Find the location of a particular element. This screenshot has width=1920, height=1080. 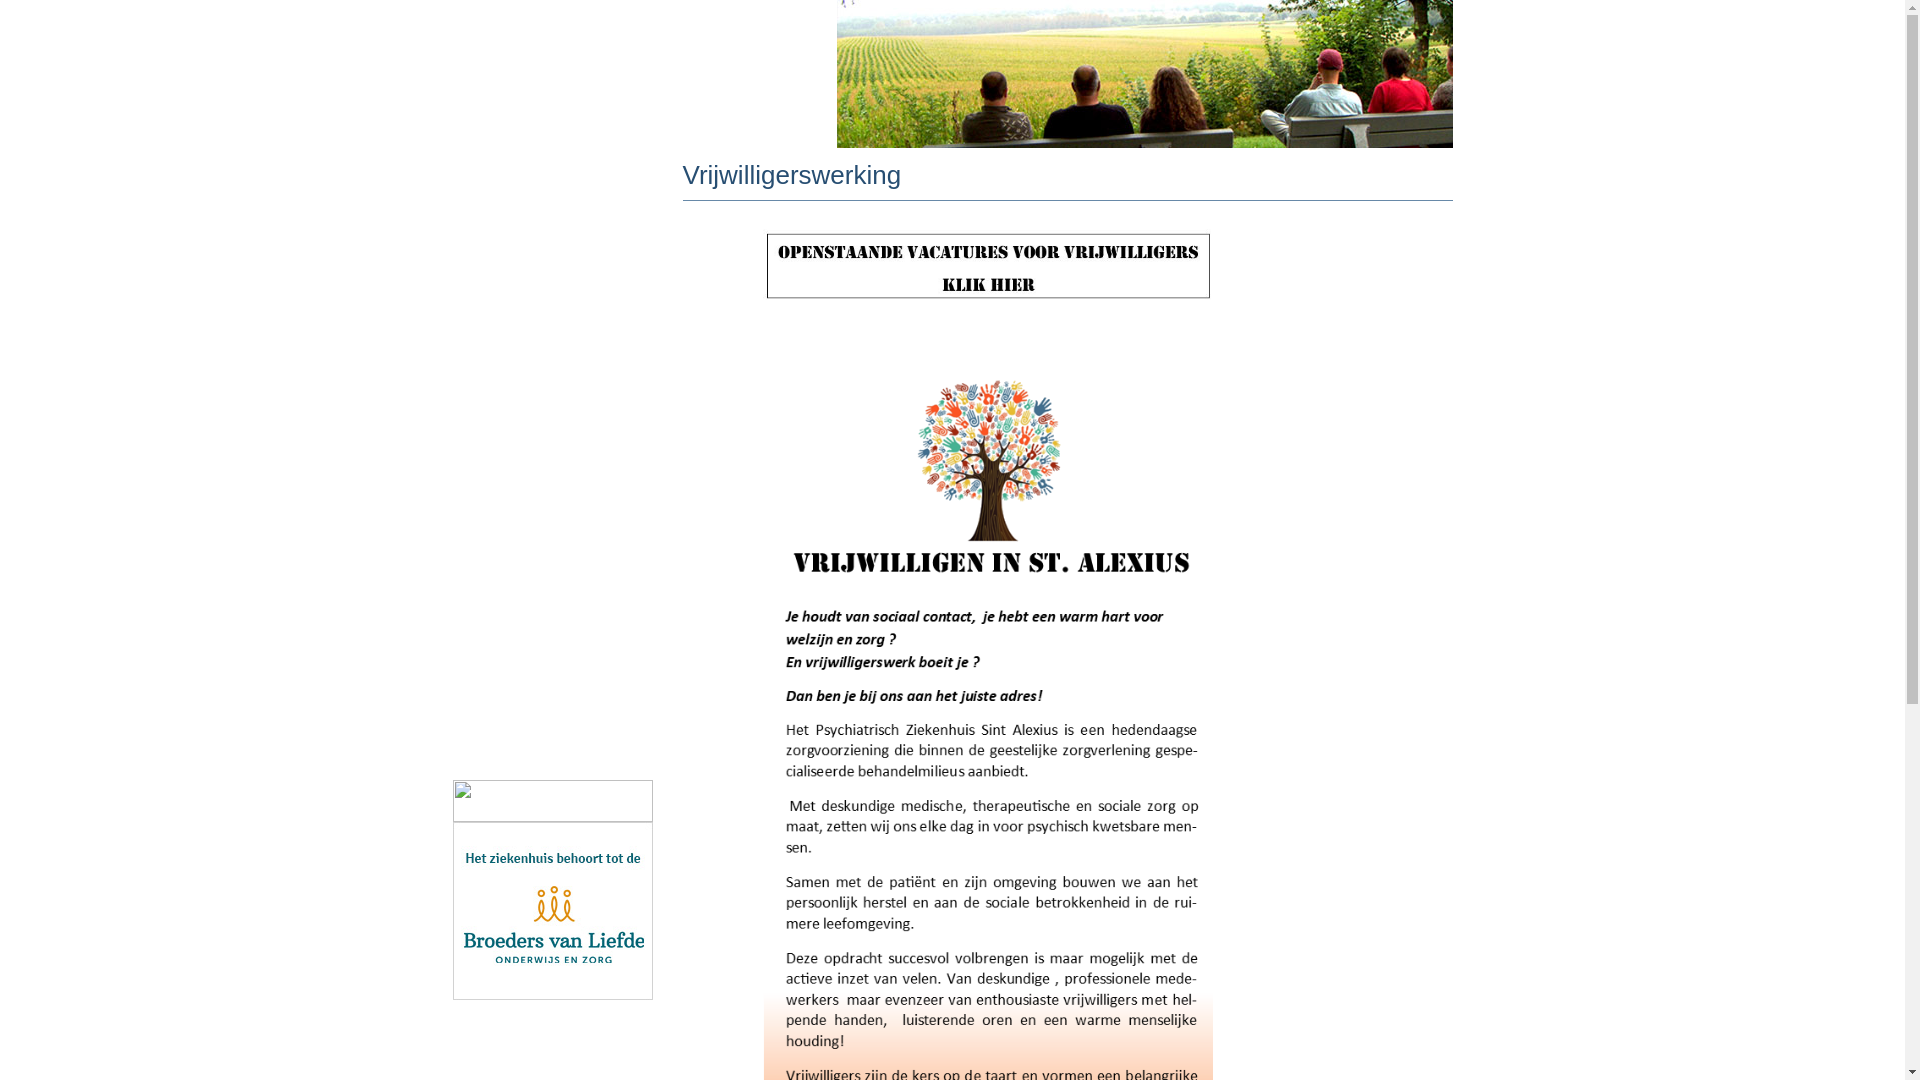

NIEUWS/ AGENDA is located at coordinates (552, 715).